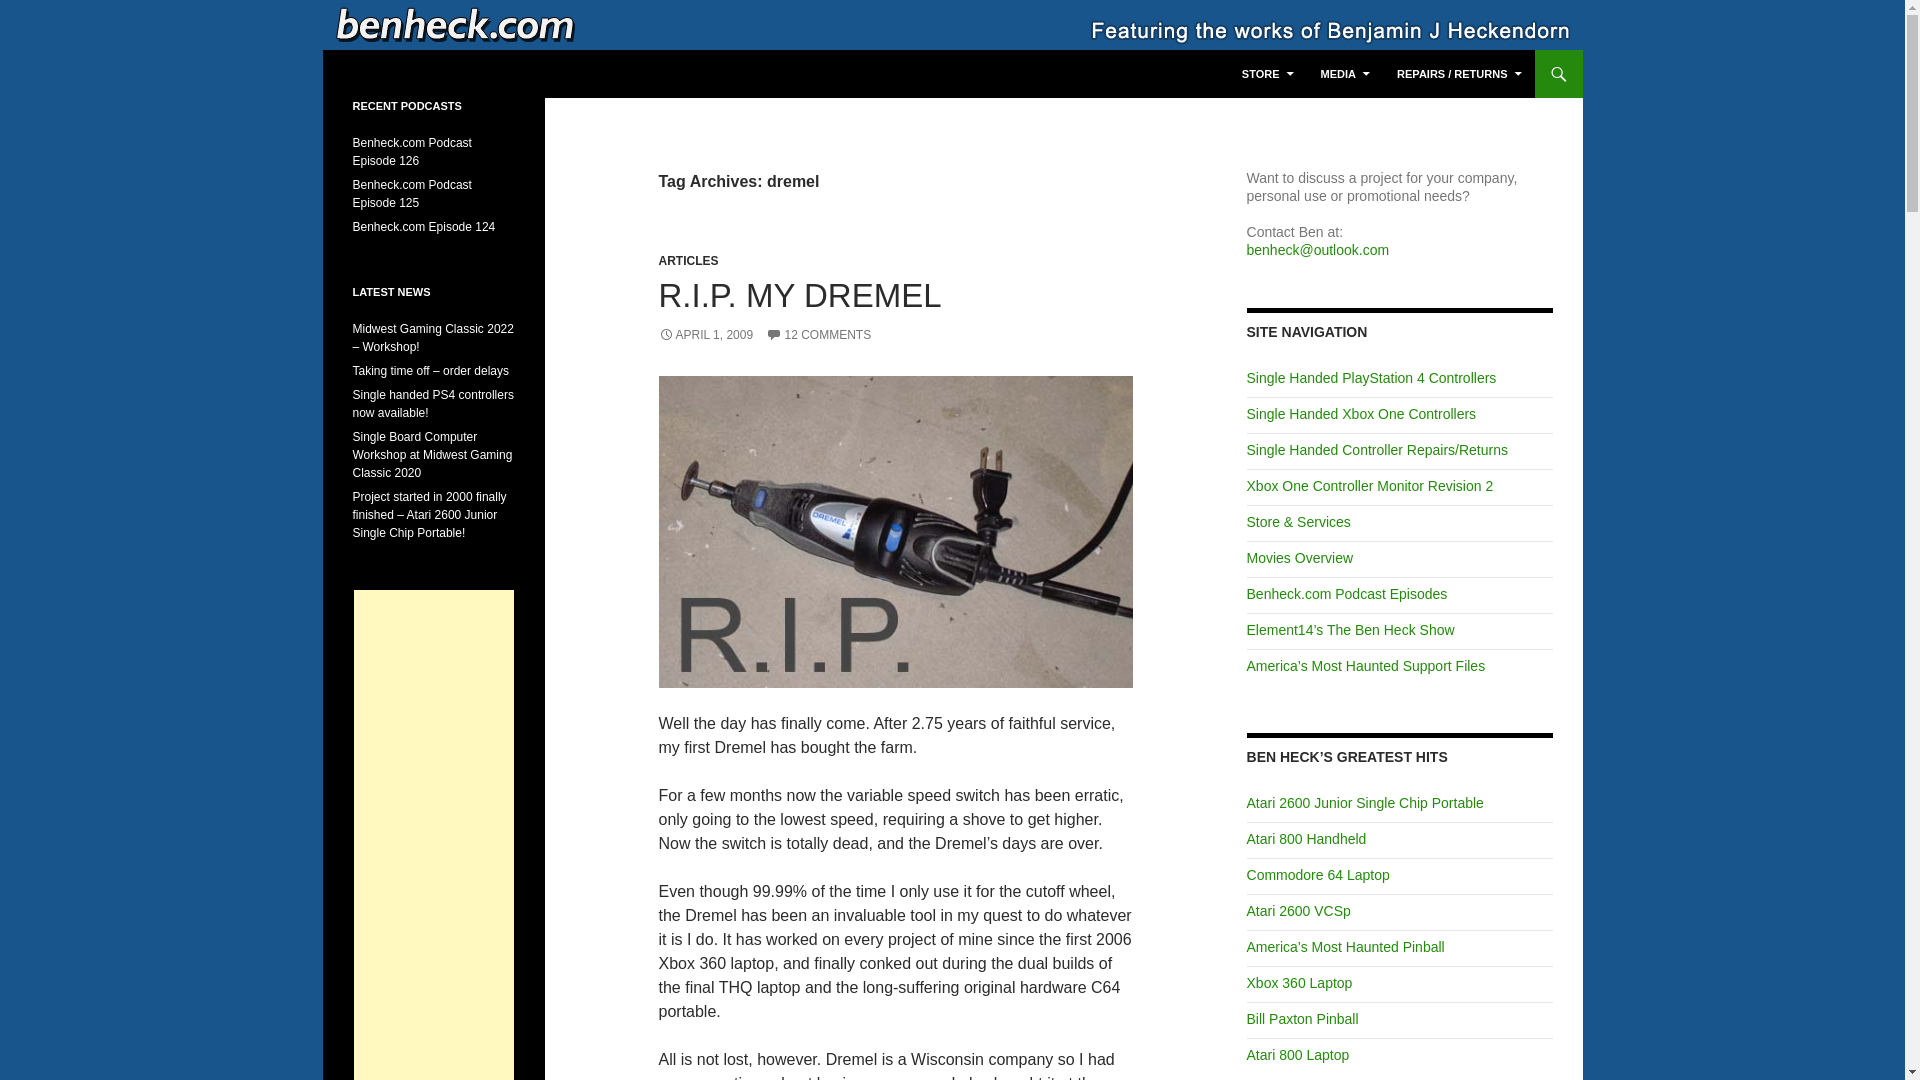  What do you see at coordinates (818, 335) in the screenshot?
I see `12 COMMENTS` at bounding box center [818, 335].